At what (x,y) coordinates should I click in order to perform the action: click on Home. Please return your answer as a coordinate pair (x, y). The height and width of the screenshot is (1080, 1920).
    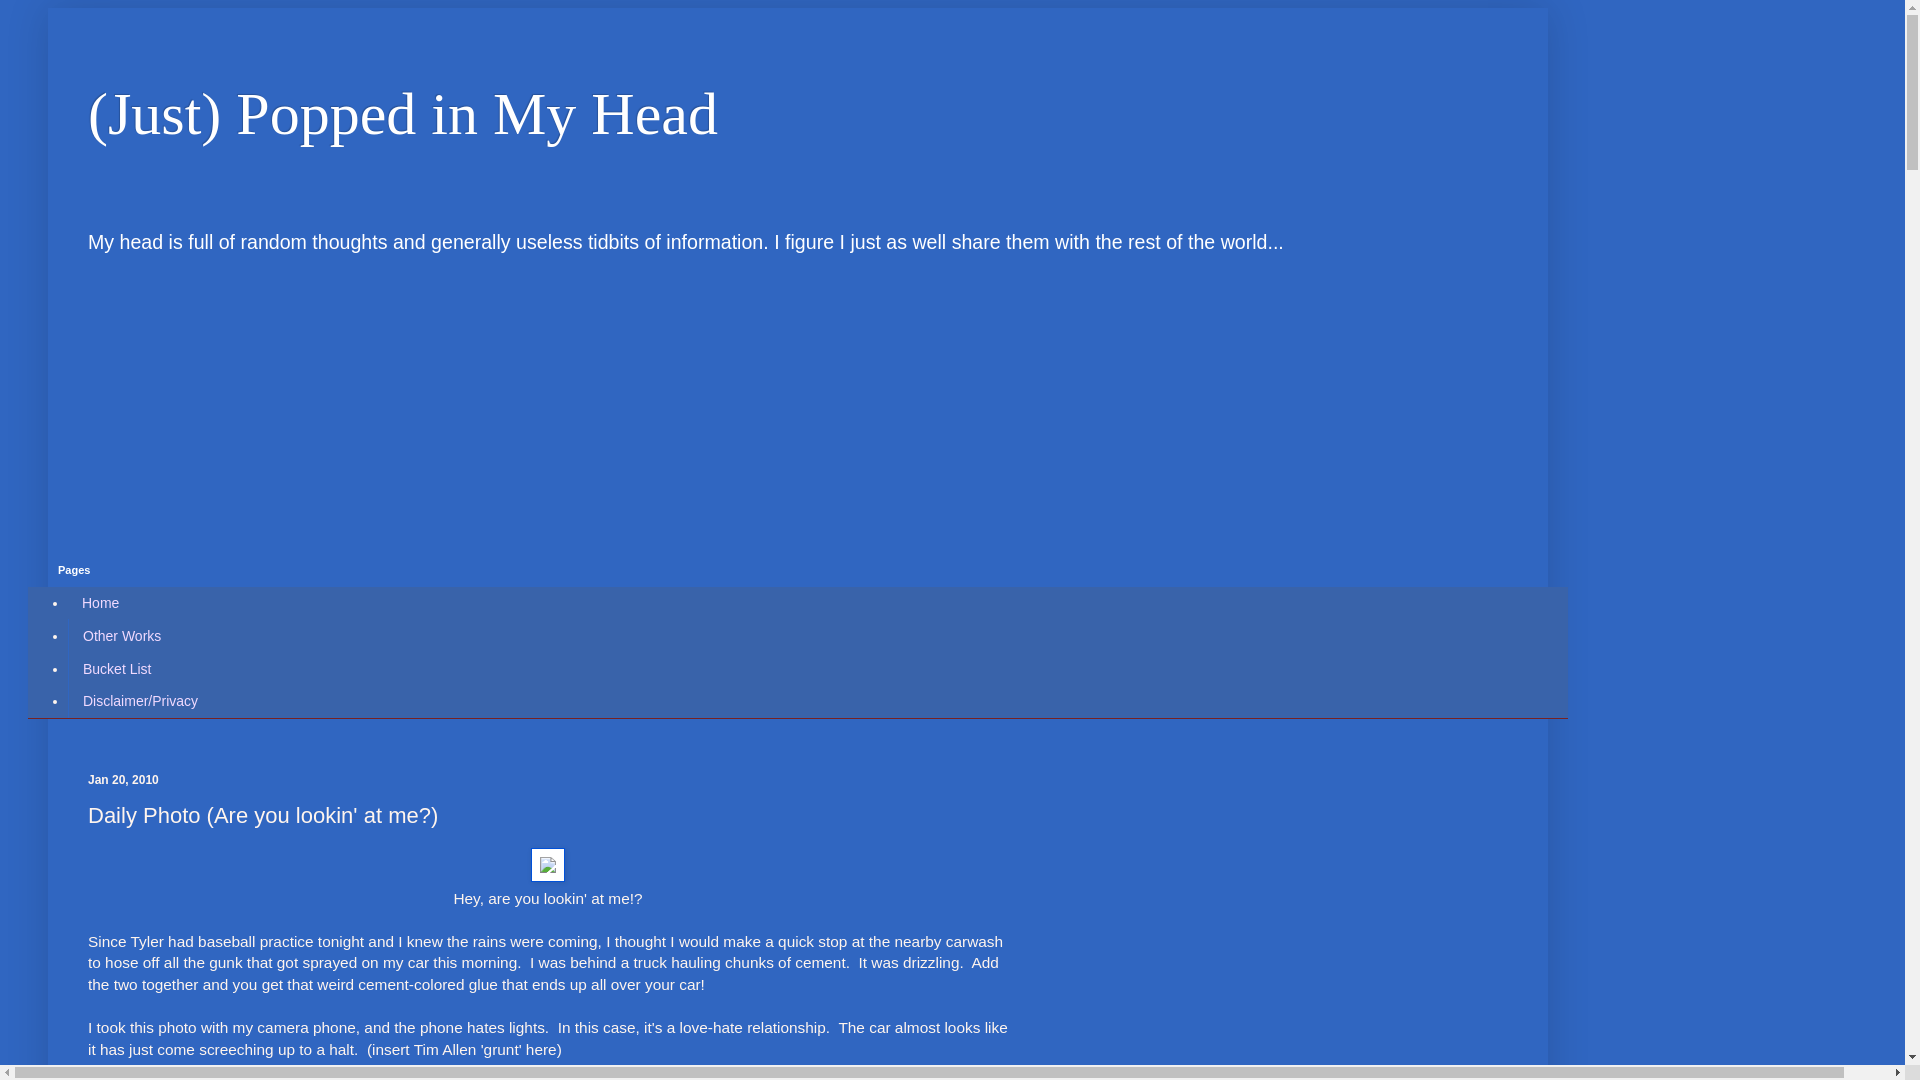
    Looking at the image, I should click on (100, 603).